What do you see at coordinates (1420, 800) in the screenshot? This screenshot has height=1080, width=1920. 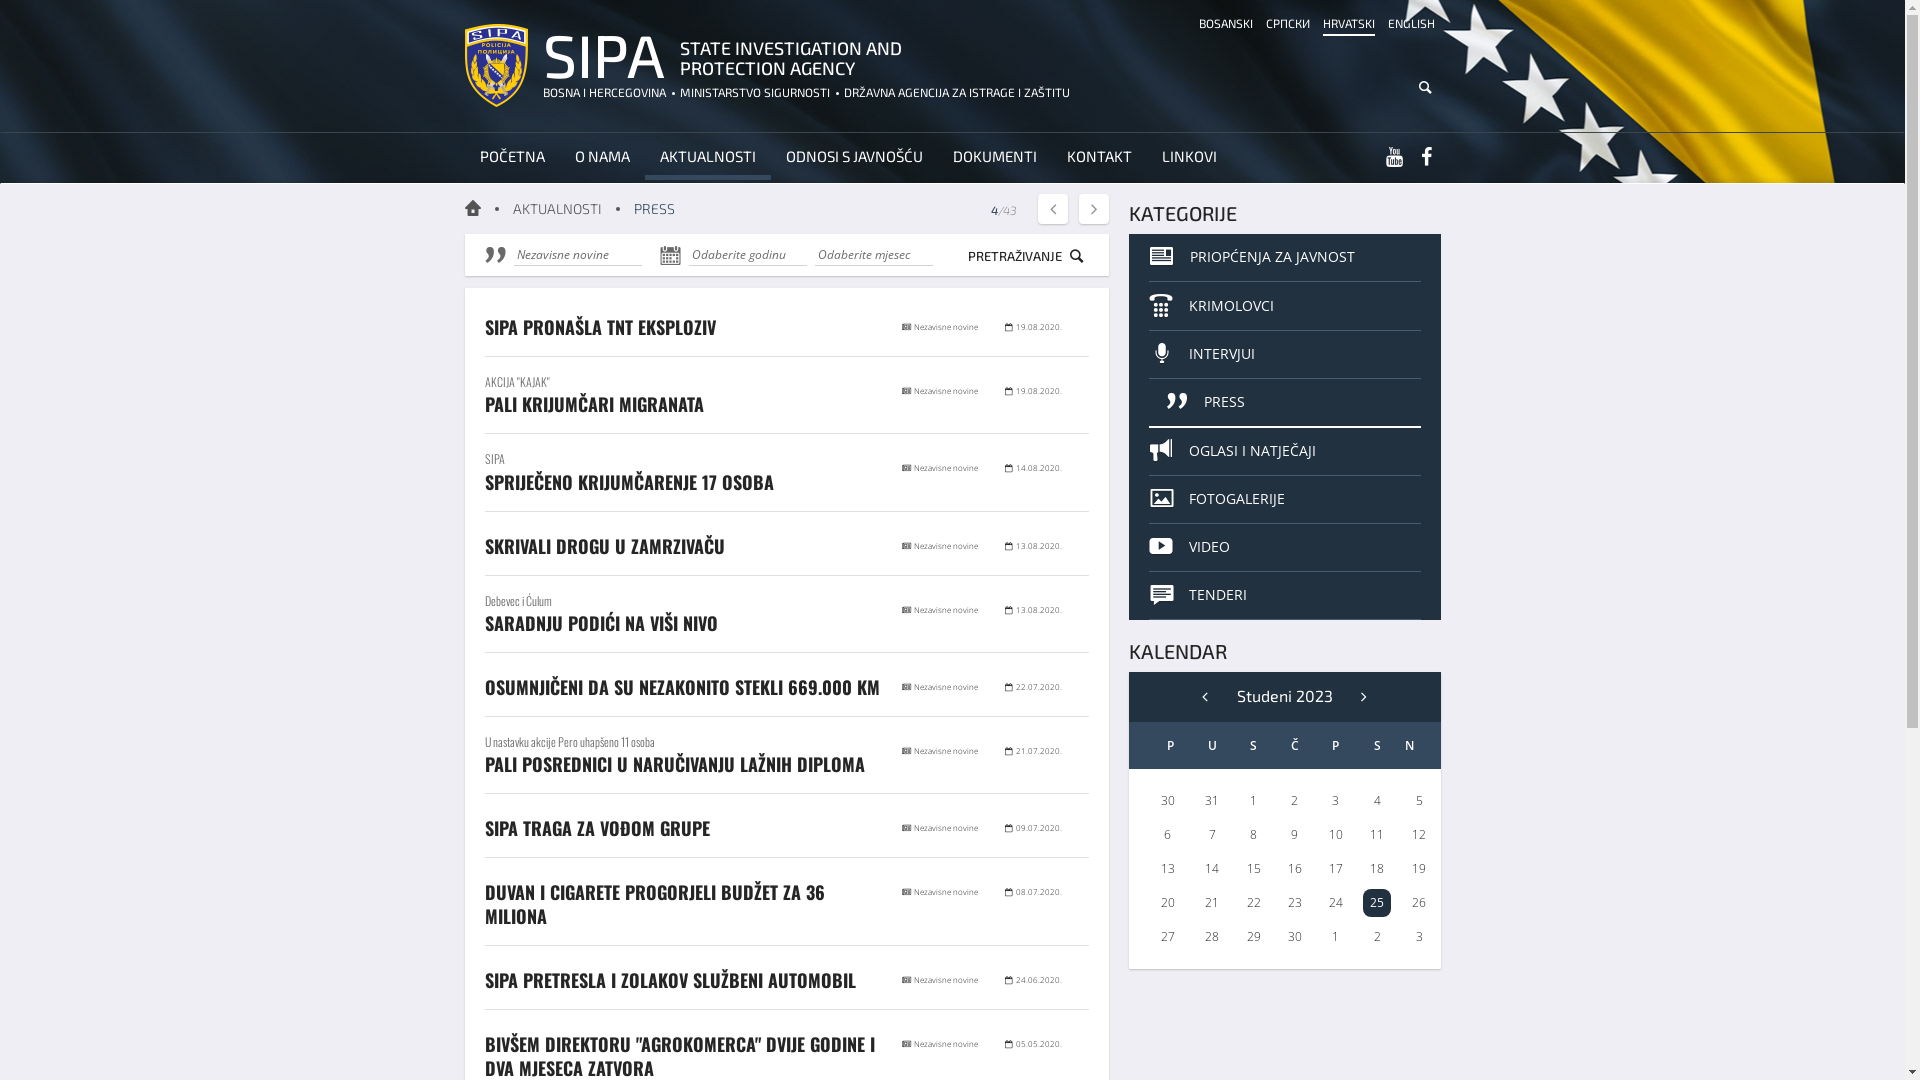 I see `5` at bounding box center [1420, 800].